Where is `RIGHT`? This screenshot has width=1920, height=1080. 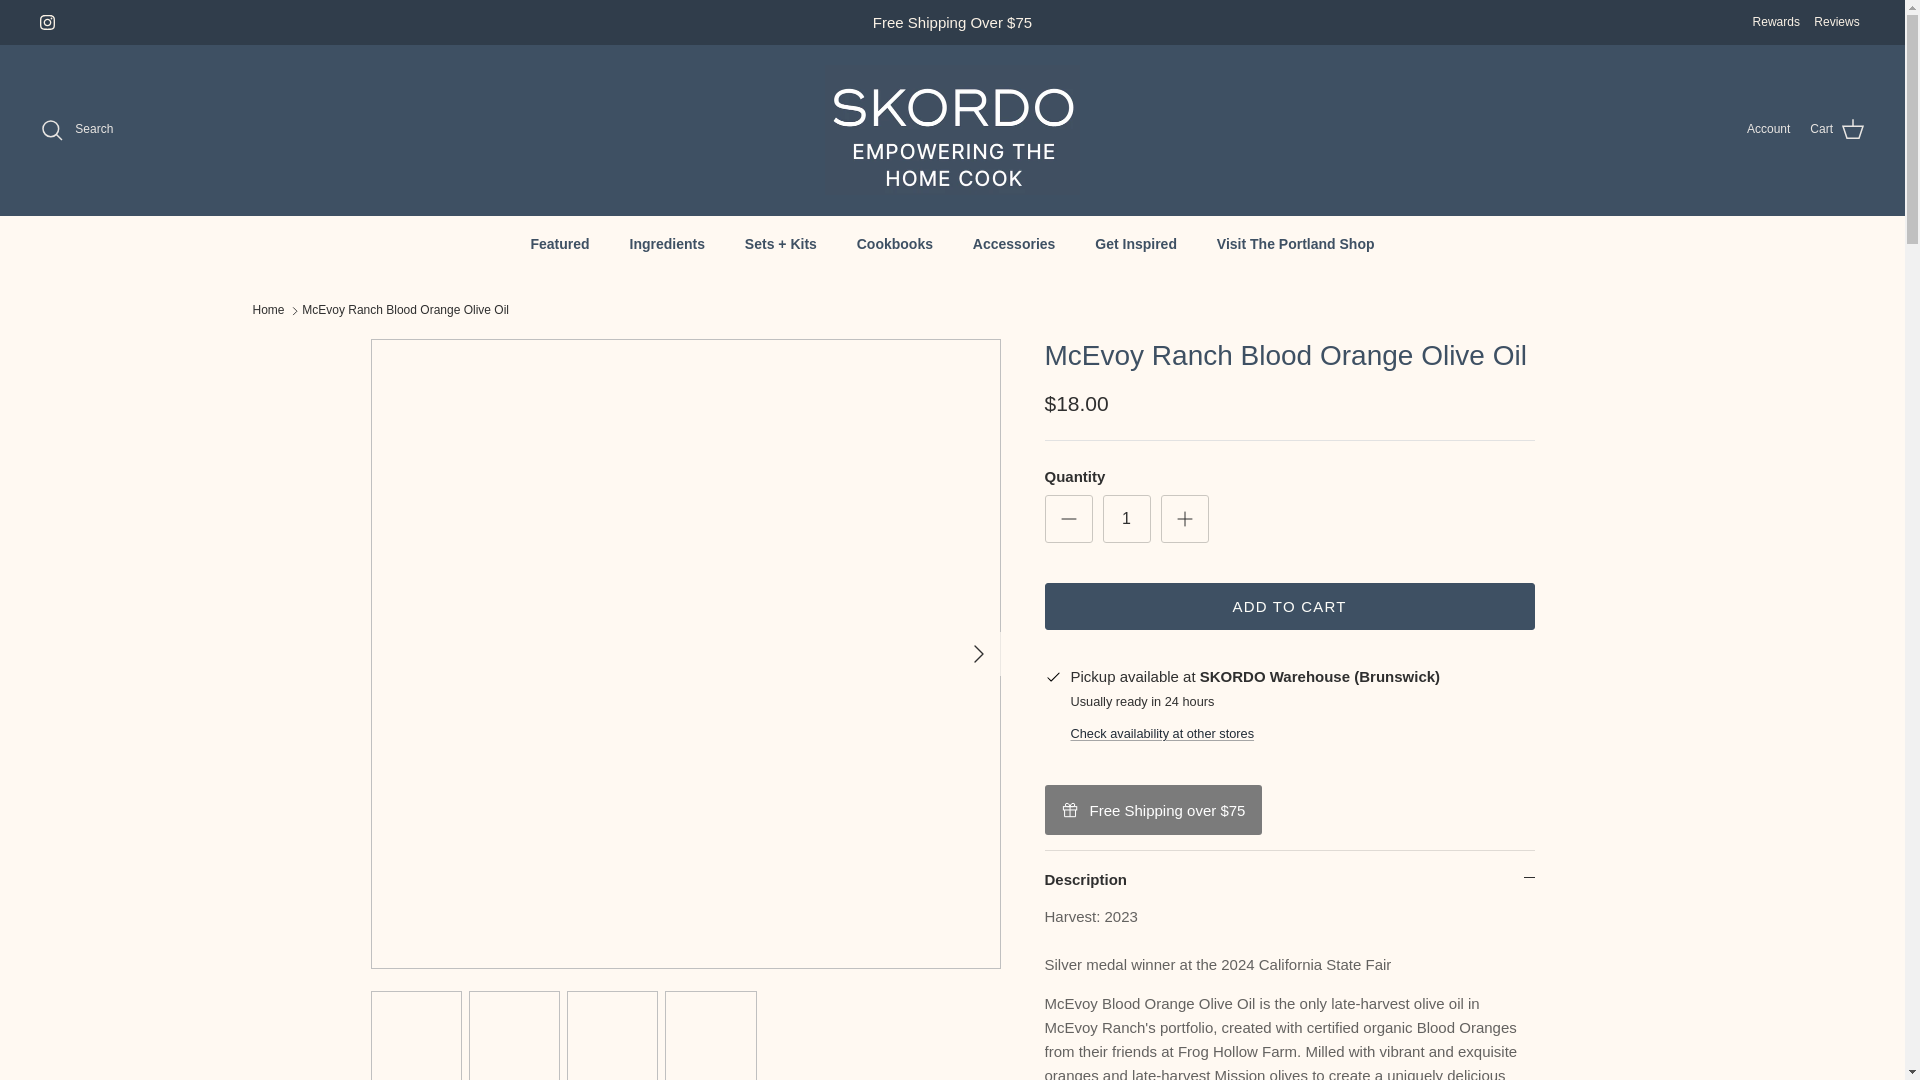
RIGHT is located at coordinates (978, 654).